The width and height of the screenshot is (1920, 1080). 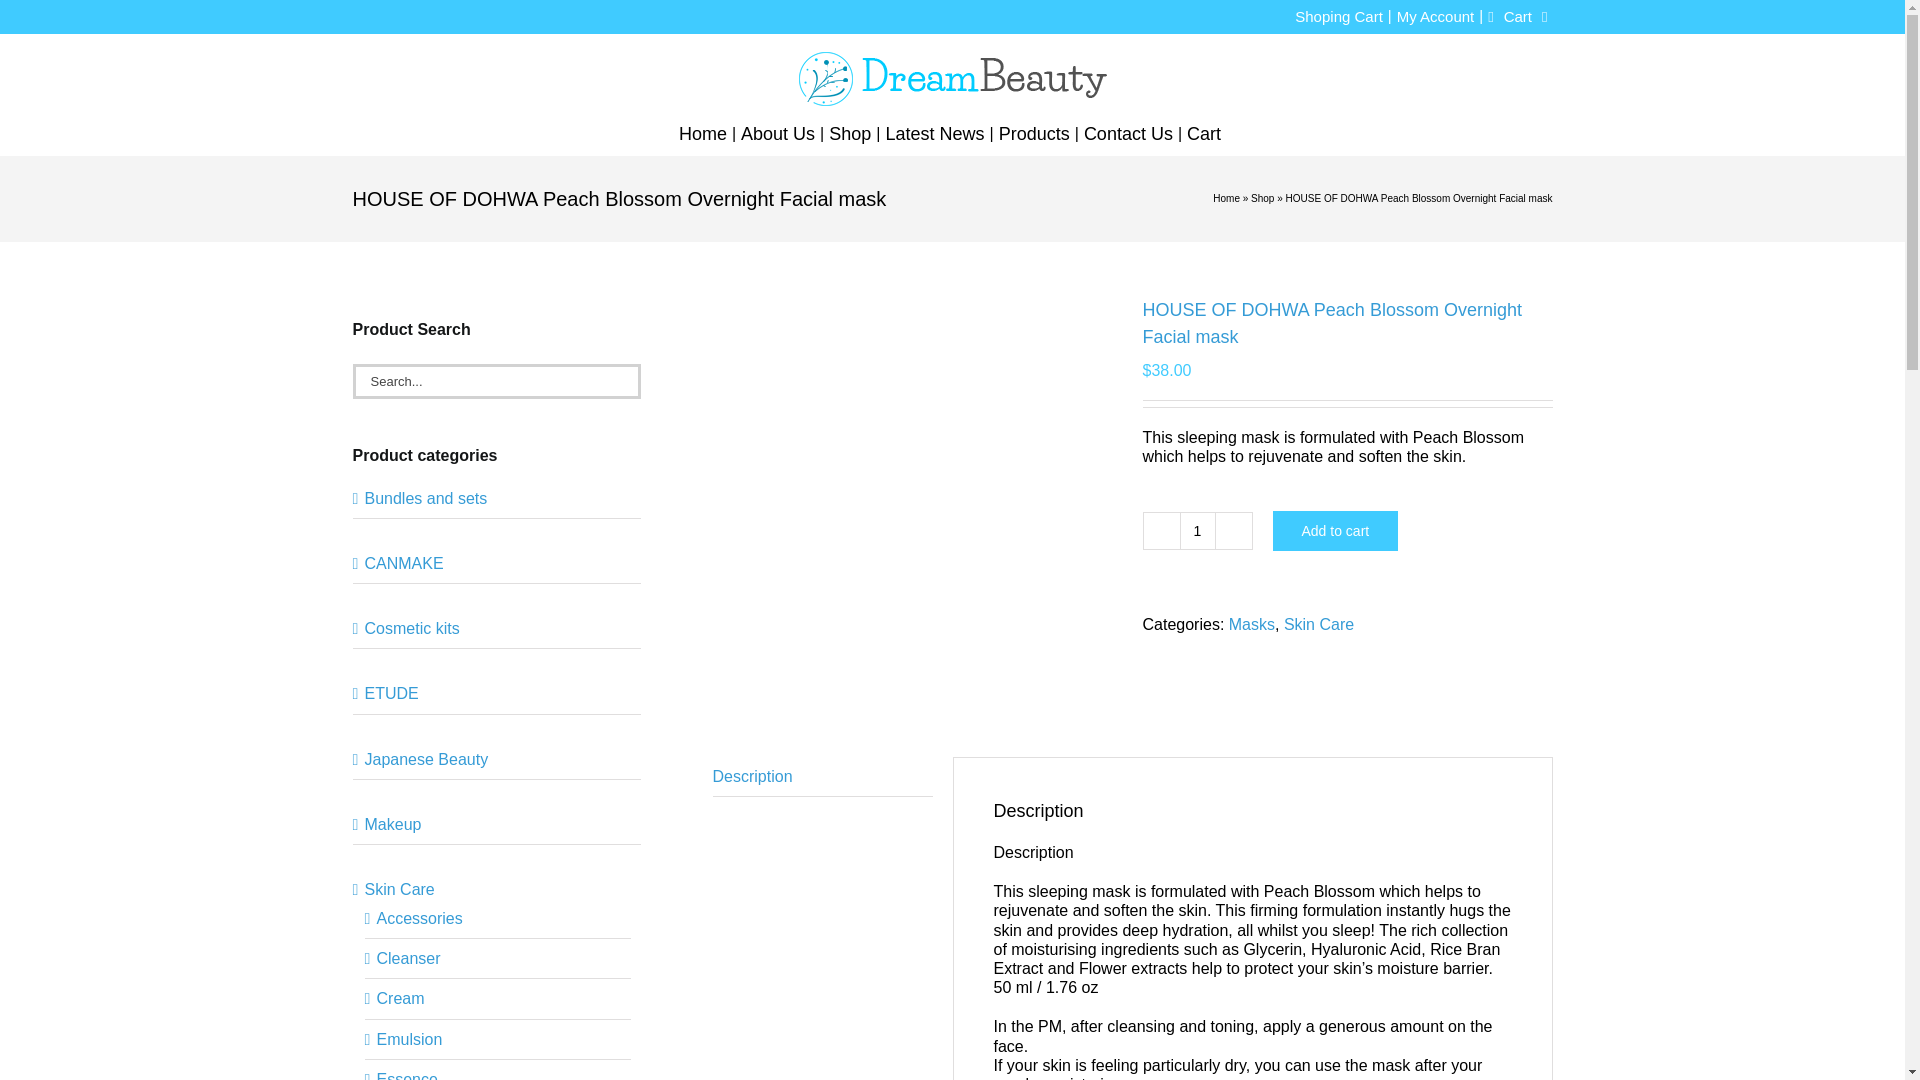 What do you see at coordinates (1198, 530) in the screenshot?
I see `1` at bounding box center [1198, 530].